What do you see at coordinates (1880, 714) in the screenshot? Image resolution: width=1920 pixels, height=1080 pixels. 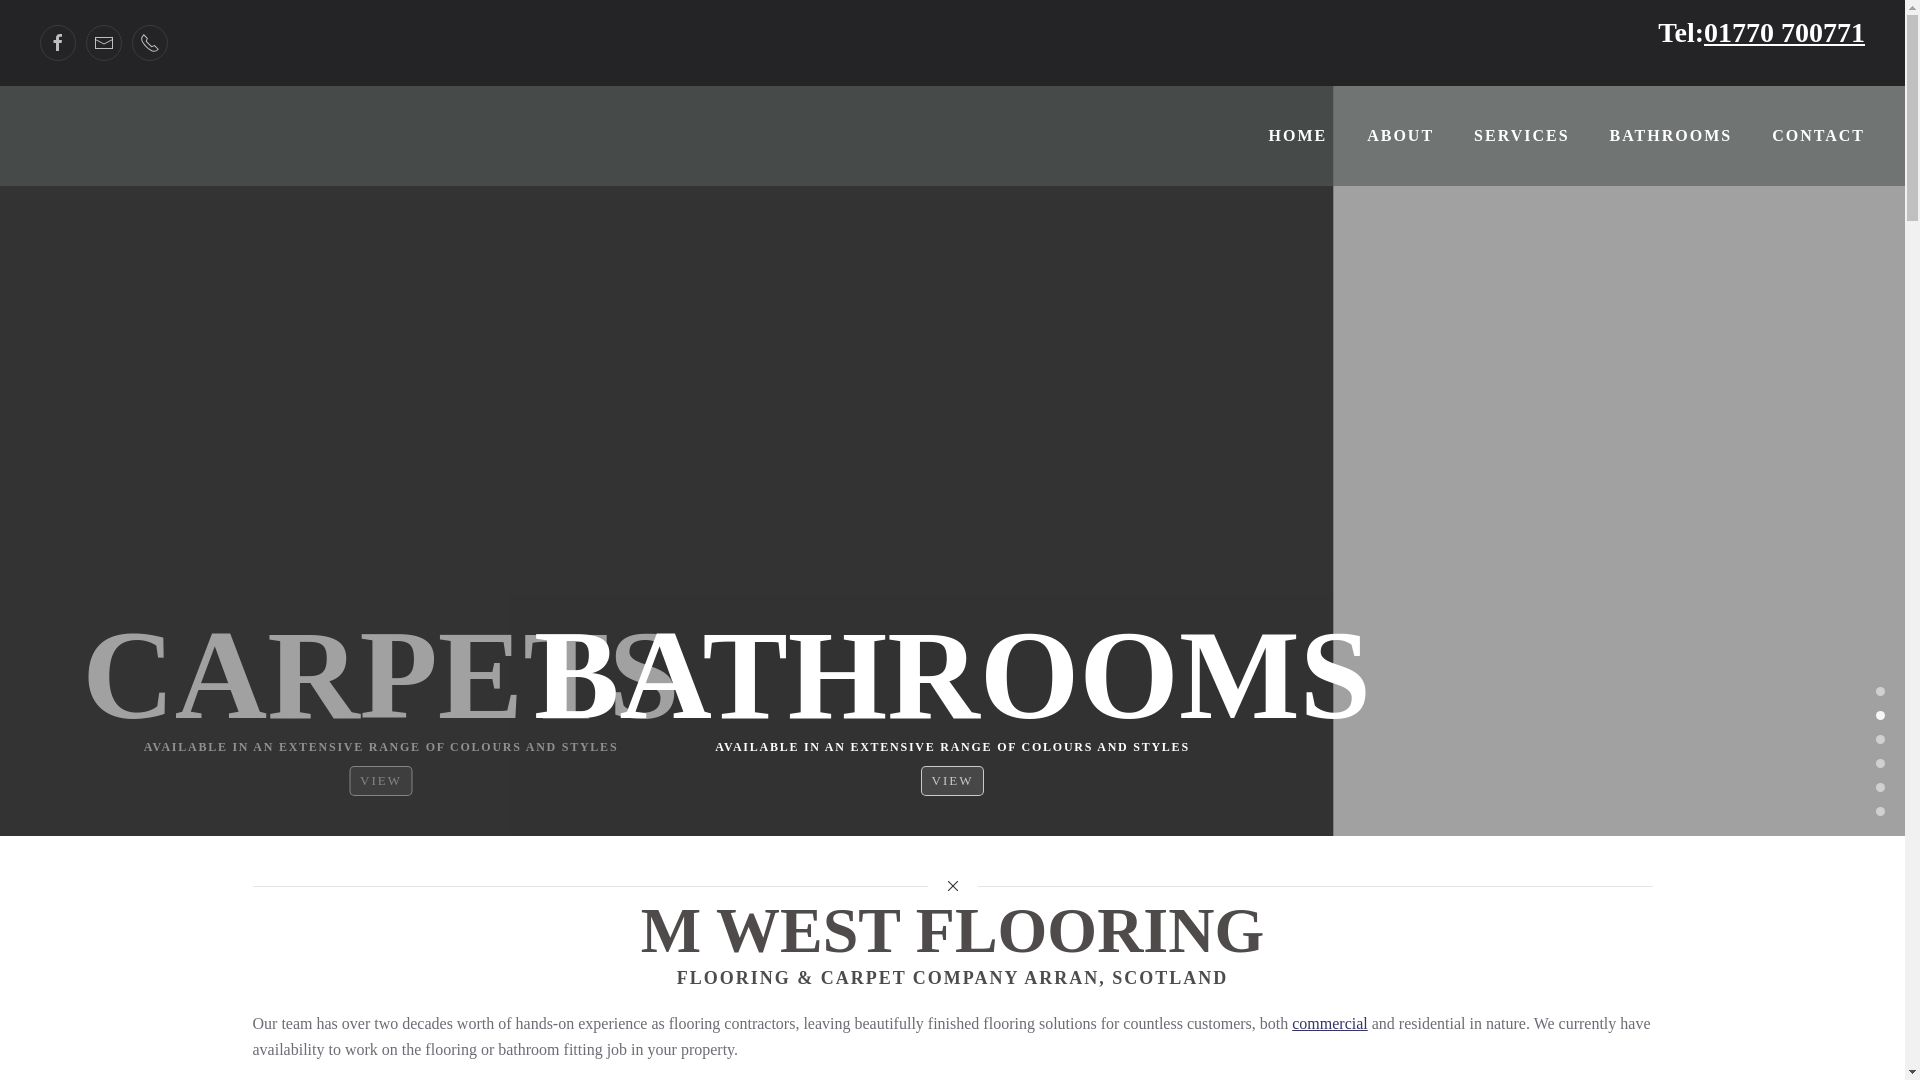 I see `BATHROOMS` at bounding box center [1880, 714].